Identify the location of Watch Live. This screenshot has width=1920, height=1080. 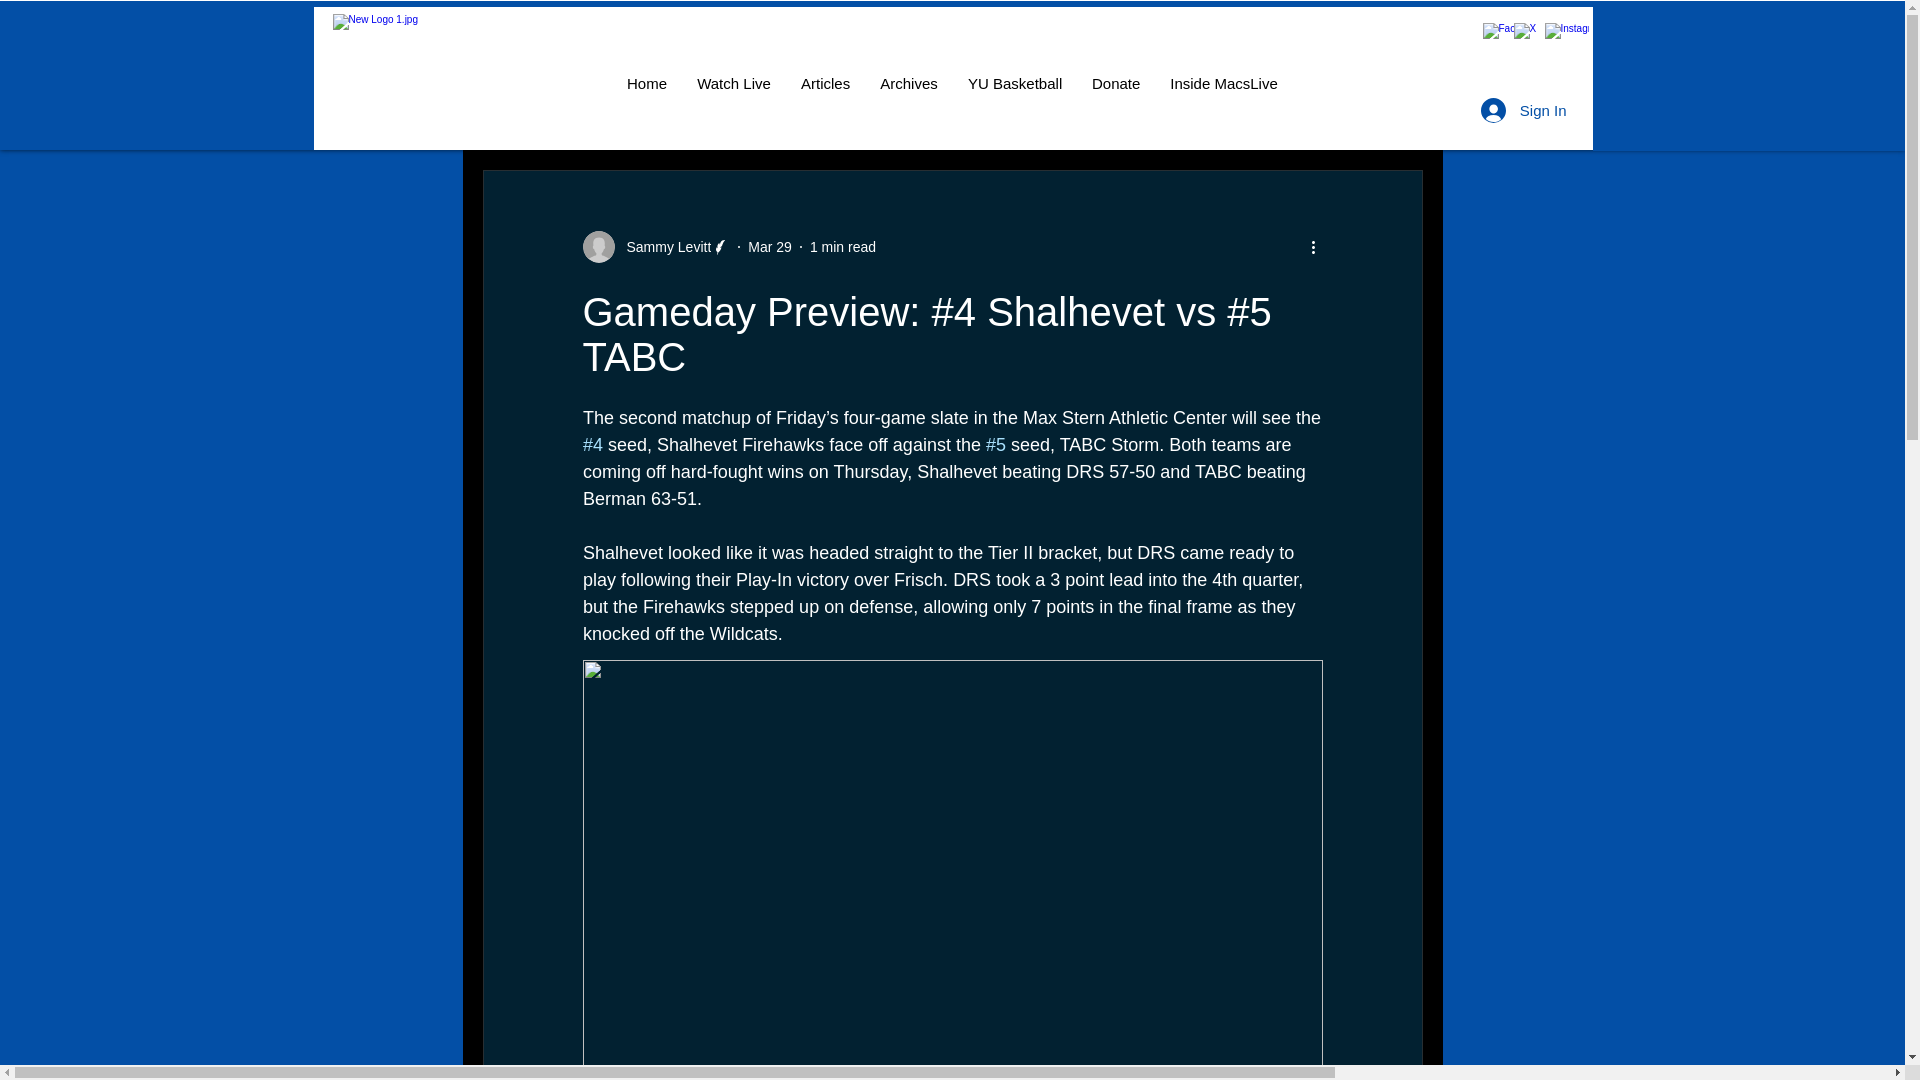
(733, 84).